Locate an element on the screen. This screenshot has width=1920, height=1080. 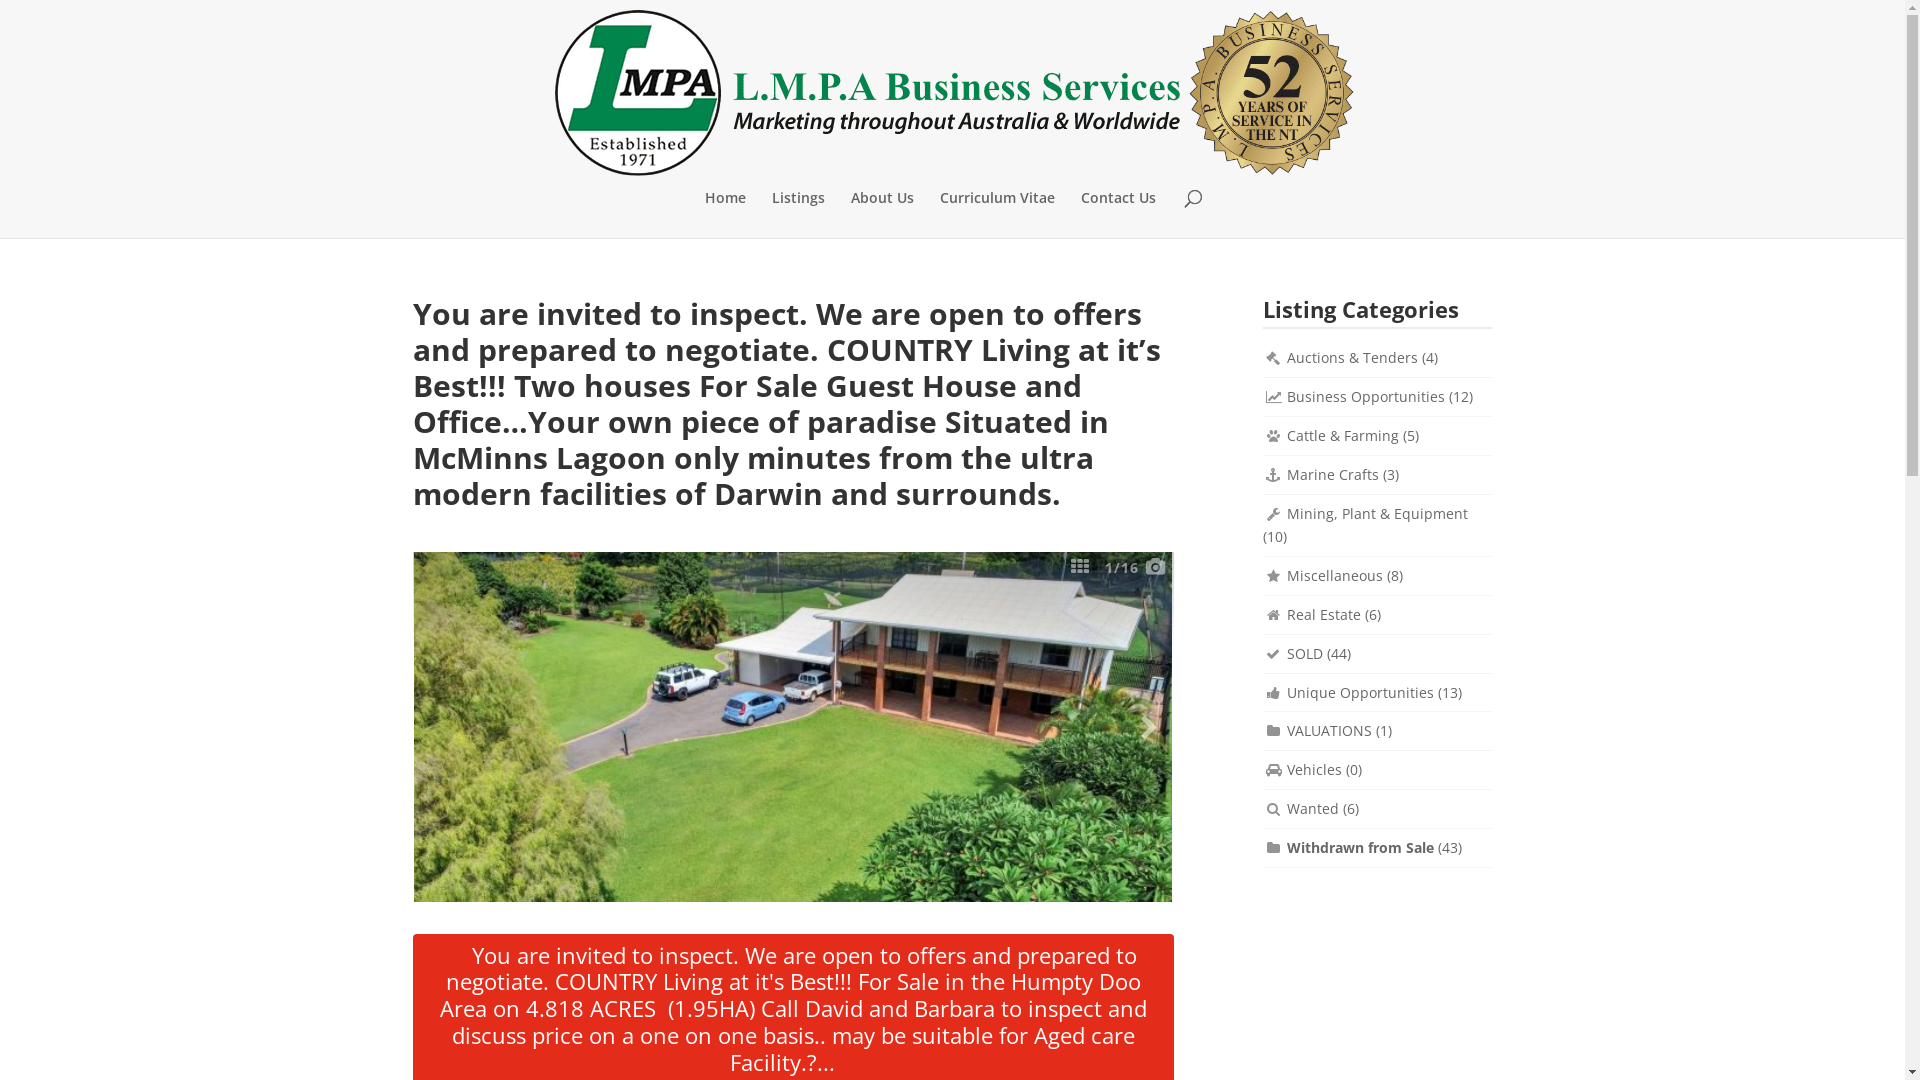
Home is located at coordinates (726, 214).